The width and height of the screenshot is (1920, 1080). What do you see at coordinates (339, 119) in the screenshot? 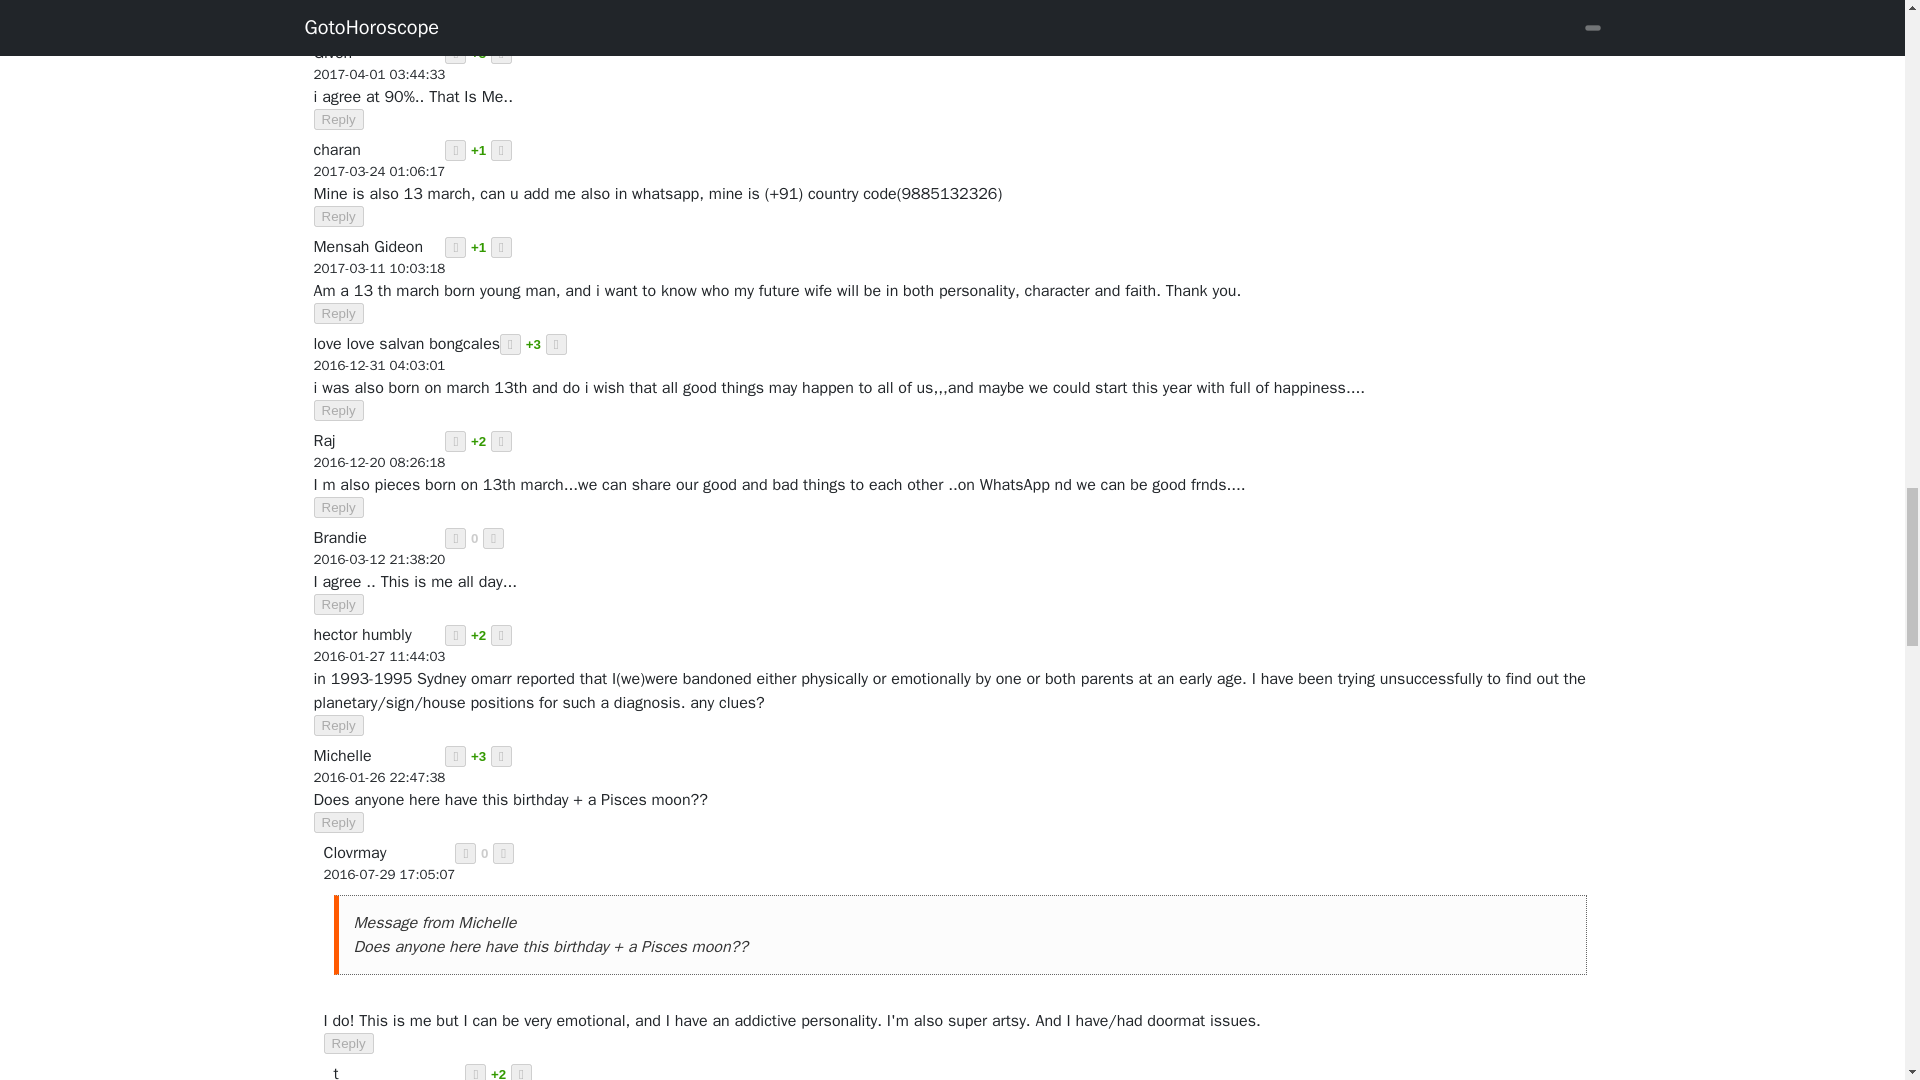
I see `Reply` at bounding box center [339, 119].